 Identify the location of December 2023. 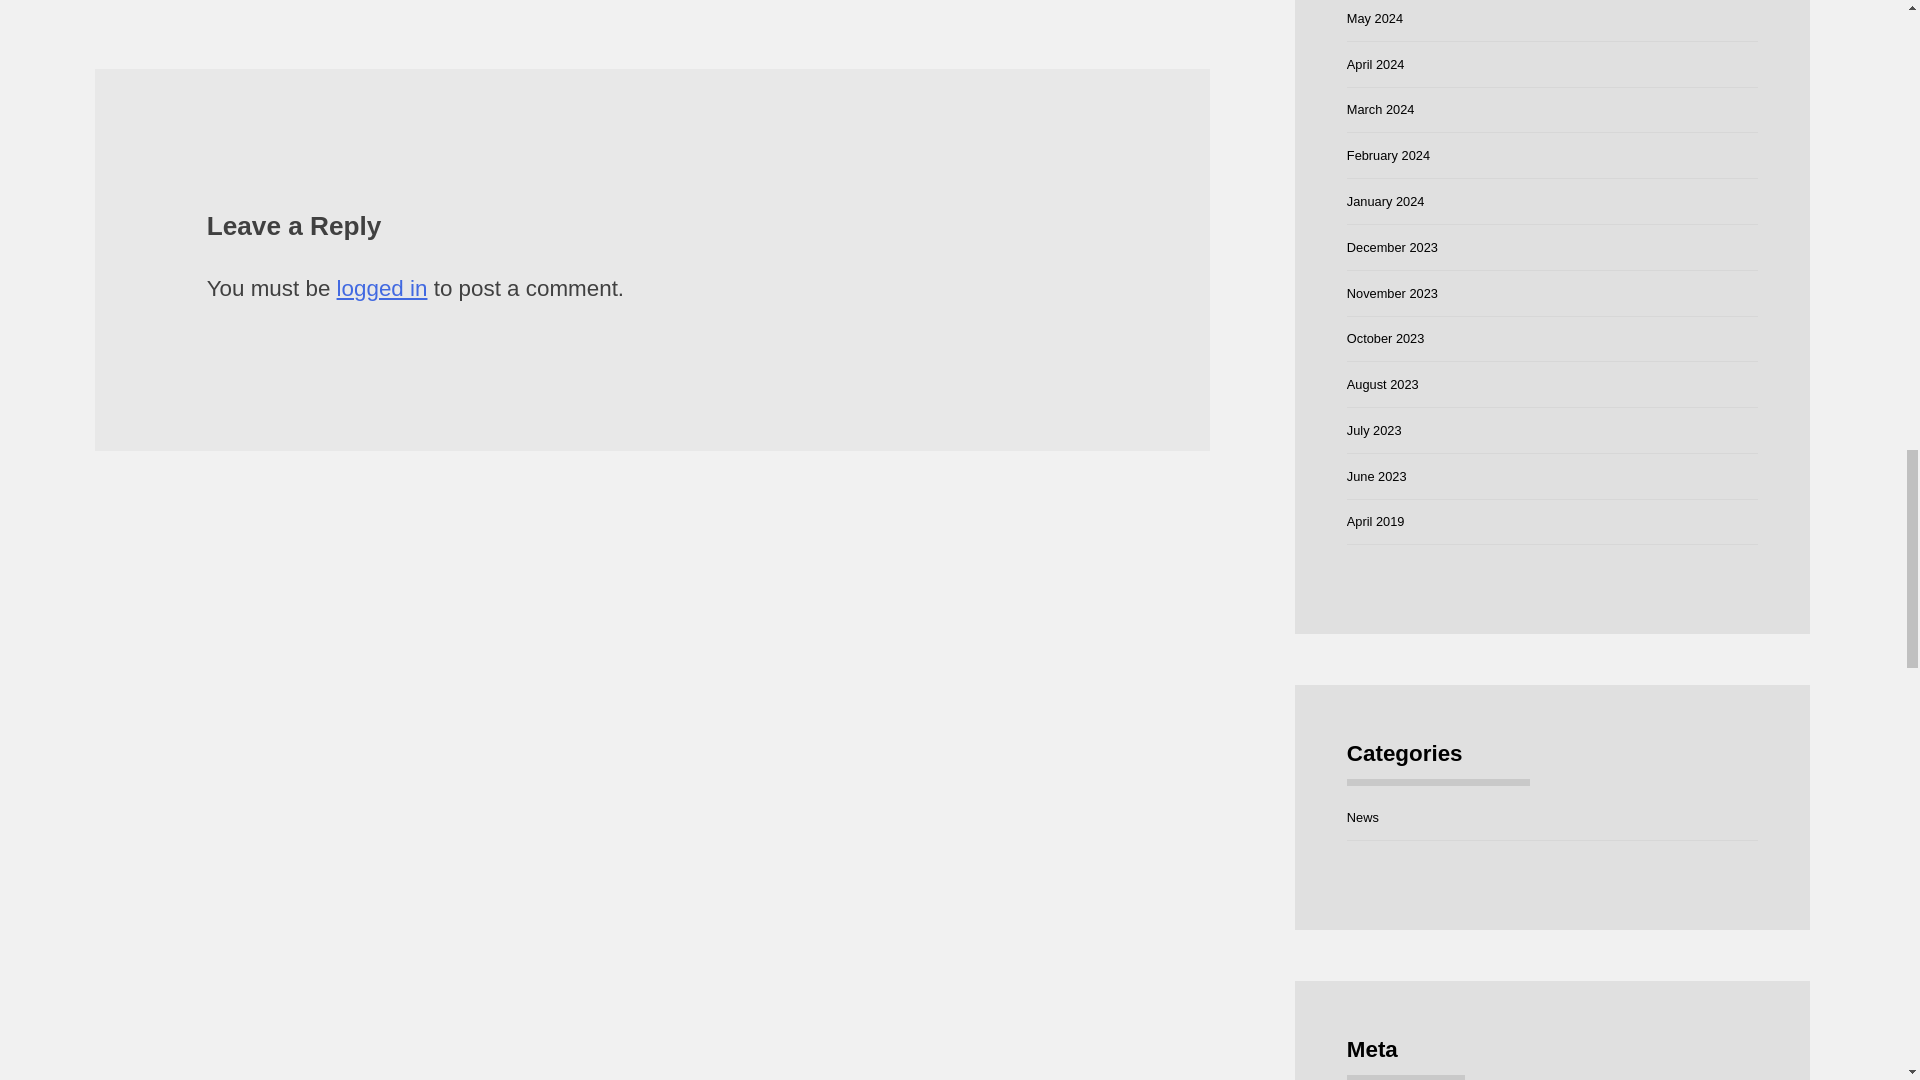
(1392, 246).